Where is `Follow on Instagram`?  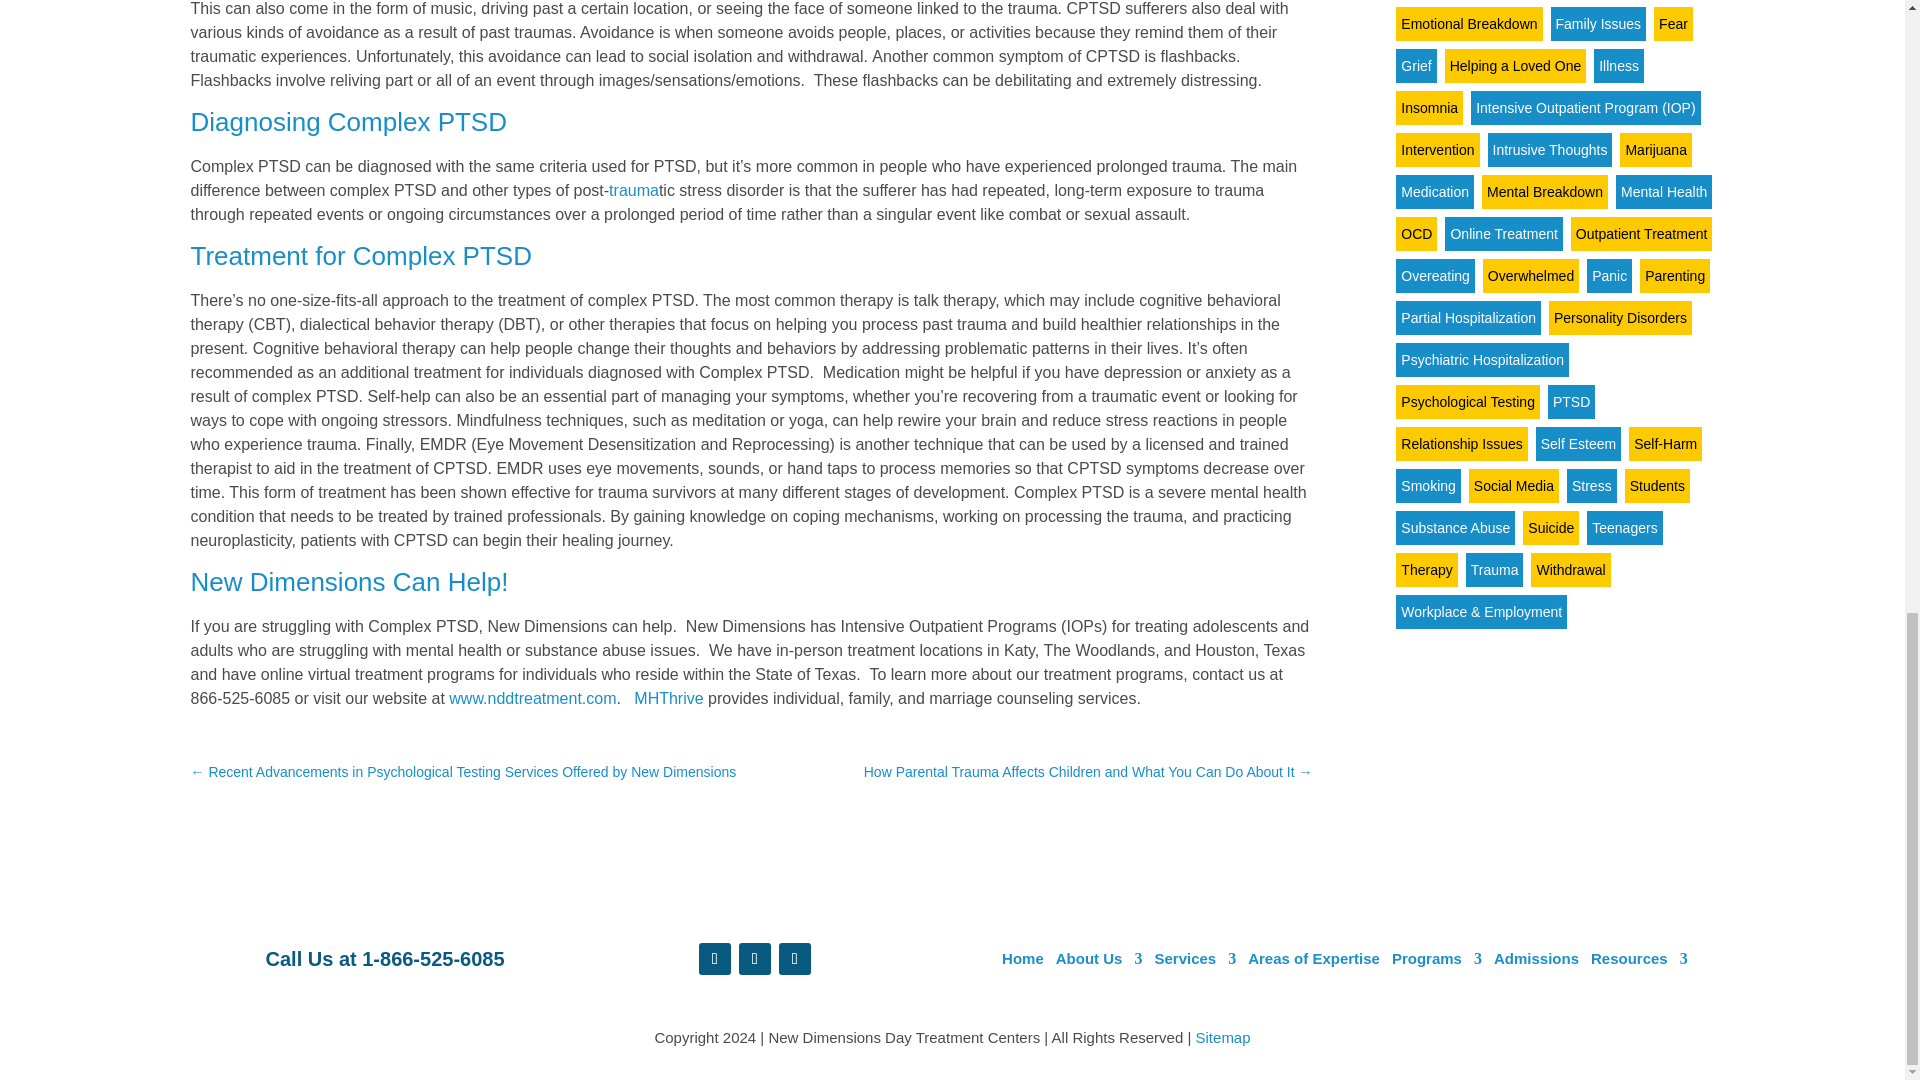
Follow on Instagram is located at coordinates (794, 958).